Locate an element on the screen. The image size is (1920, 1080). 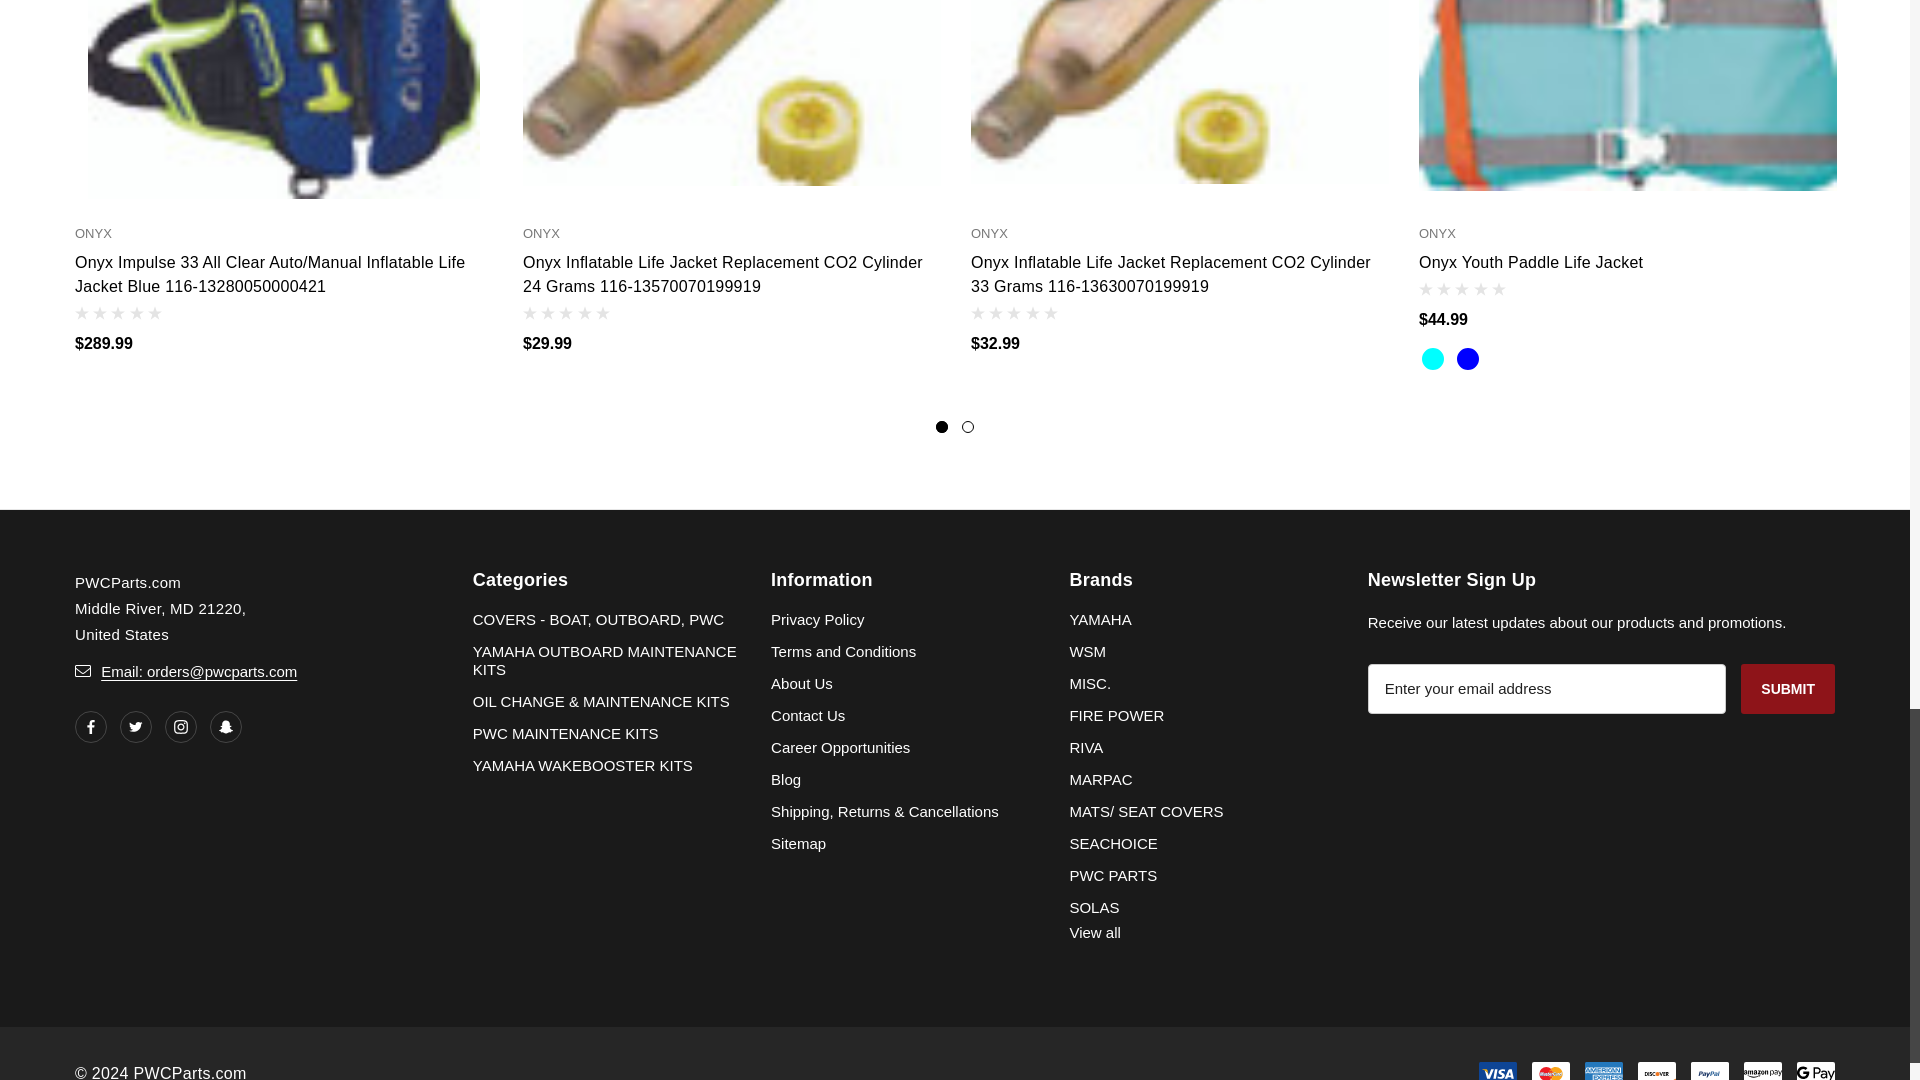
Submit is located at coordinates (1788, 688).